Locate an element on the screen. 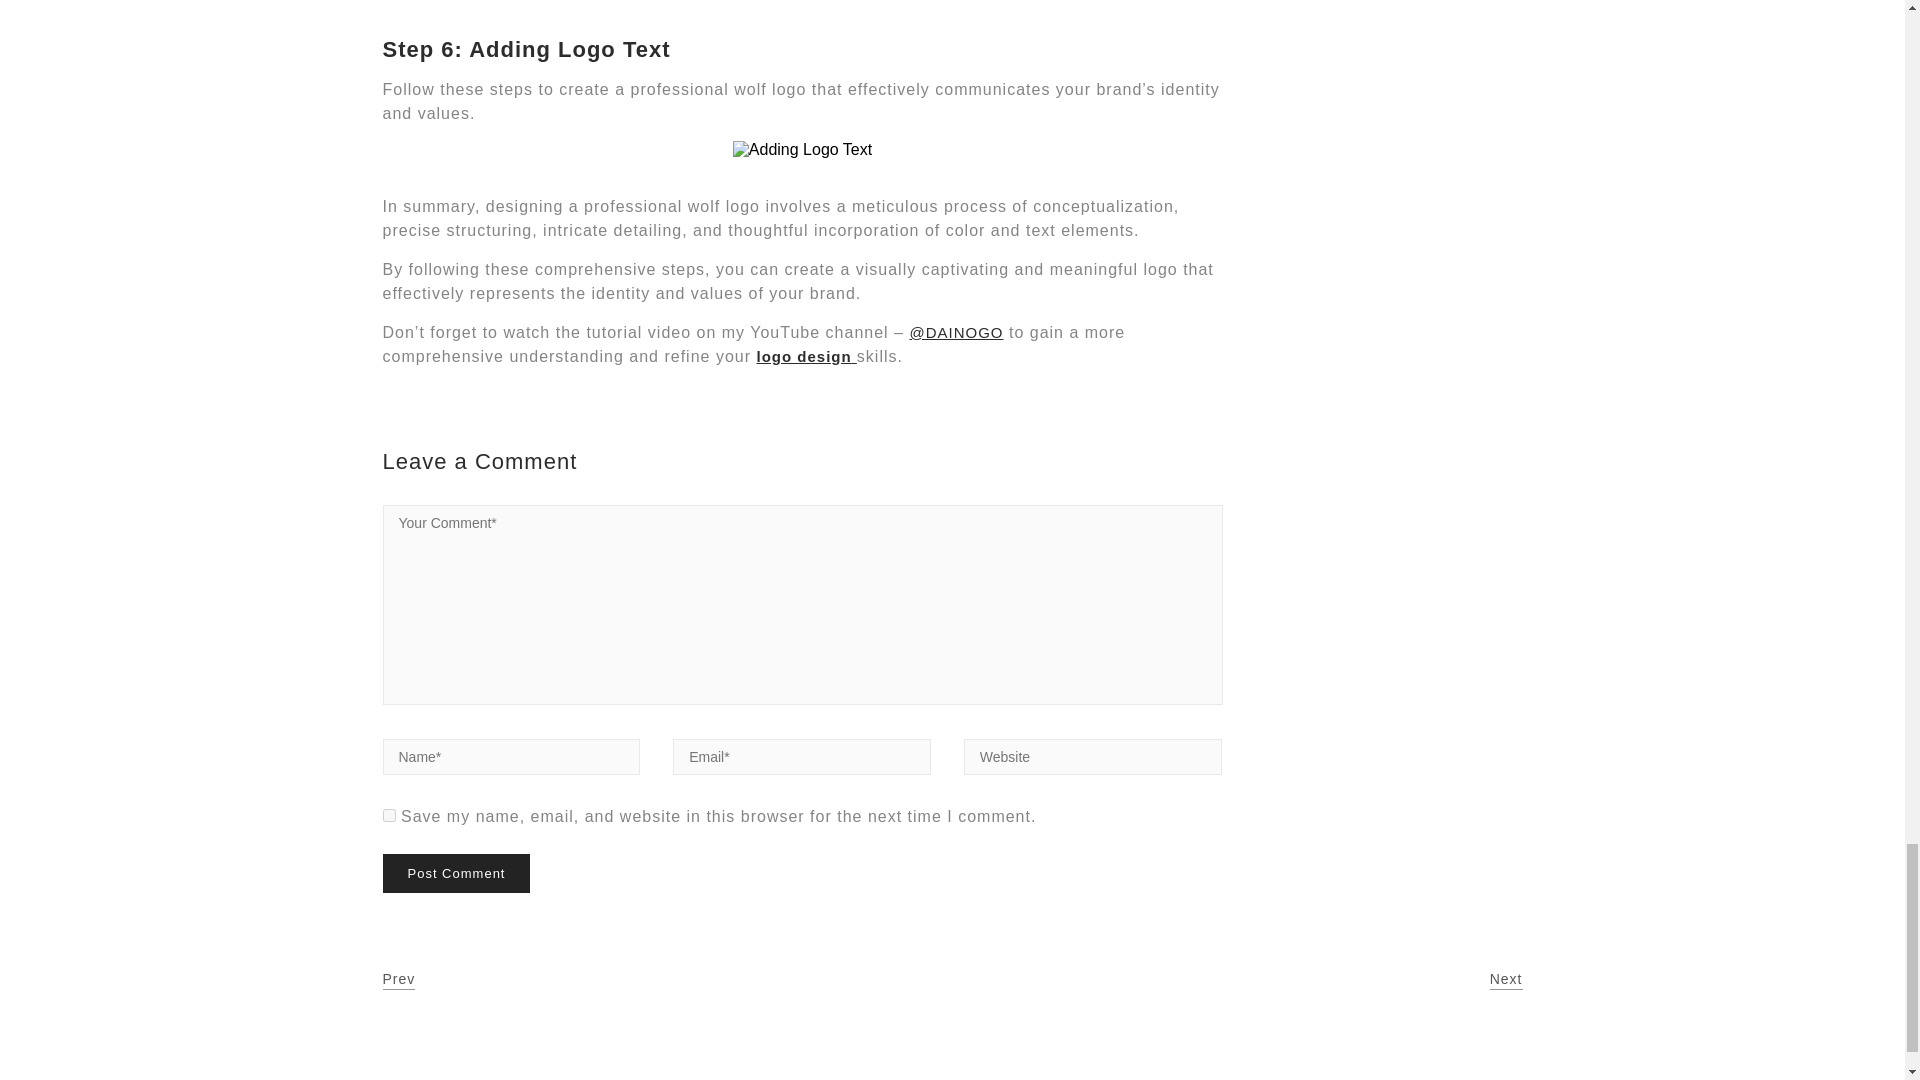 The image size is (1920, 1080). Post Comment is located at coordinates (456, 874).